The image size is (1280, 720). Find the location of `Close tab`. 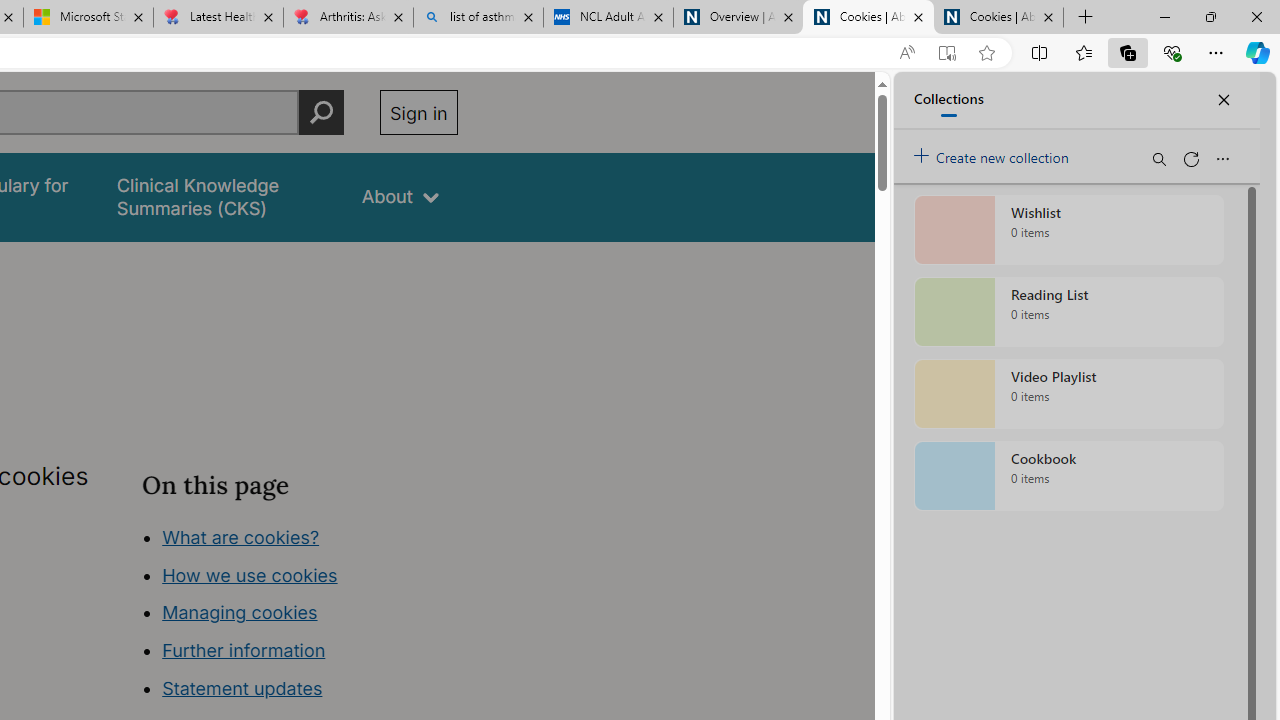

Close tab is located at coordinates (1048, 16).